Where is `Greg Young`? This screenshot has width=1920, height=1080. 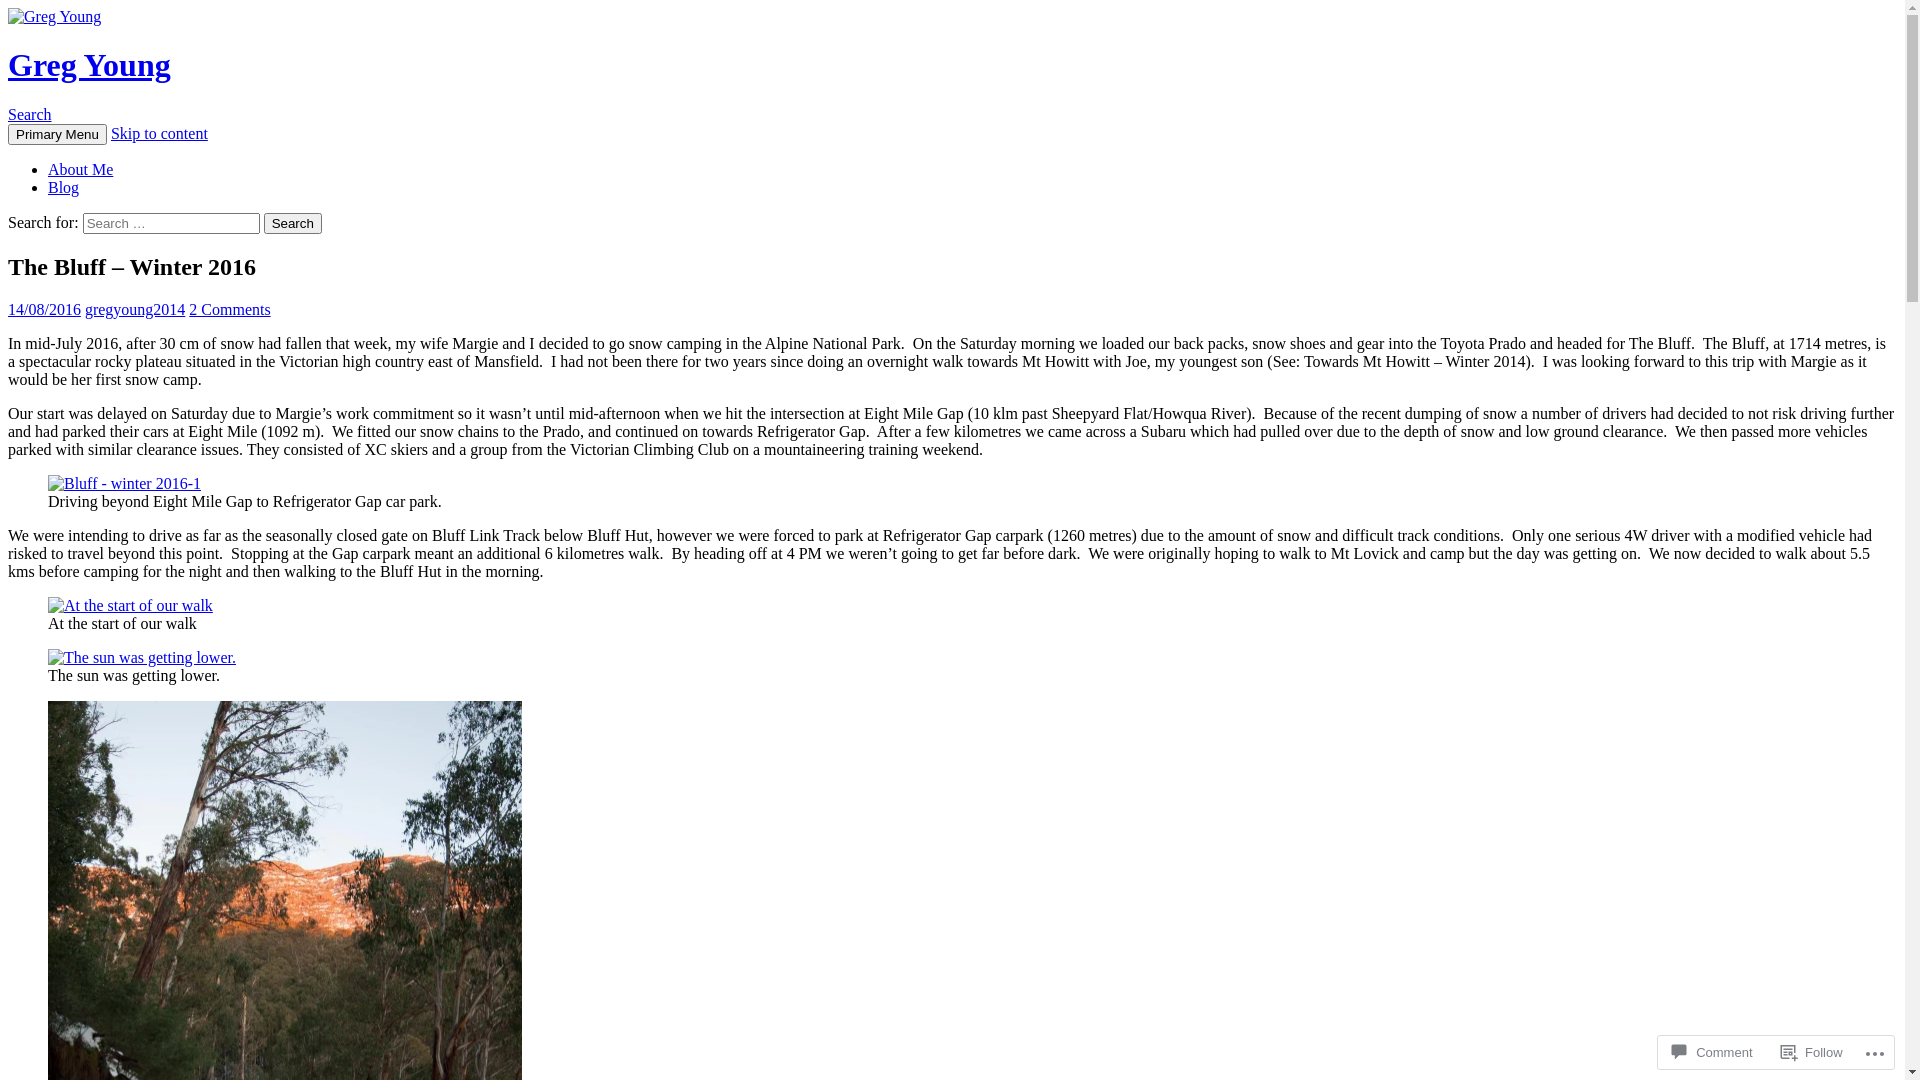 Greg Young is located at coordinates (90, 65).